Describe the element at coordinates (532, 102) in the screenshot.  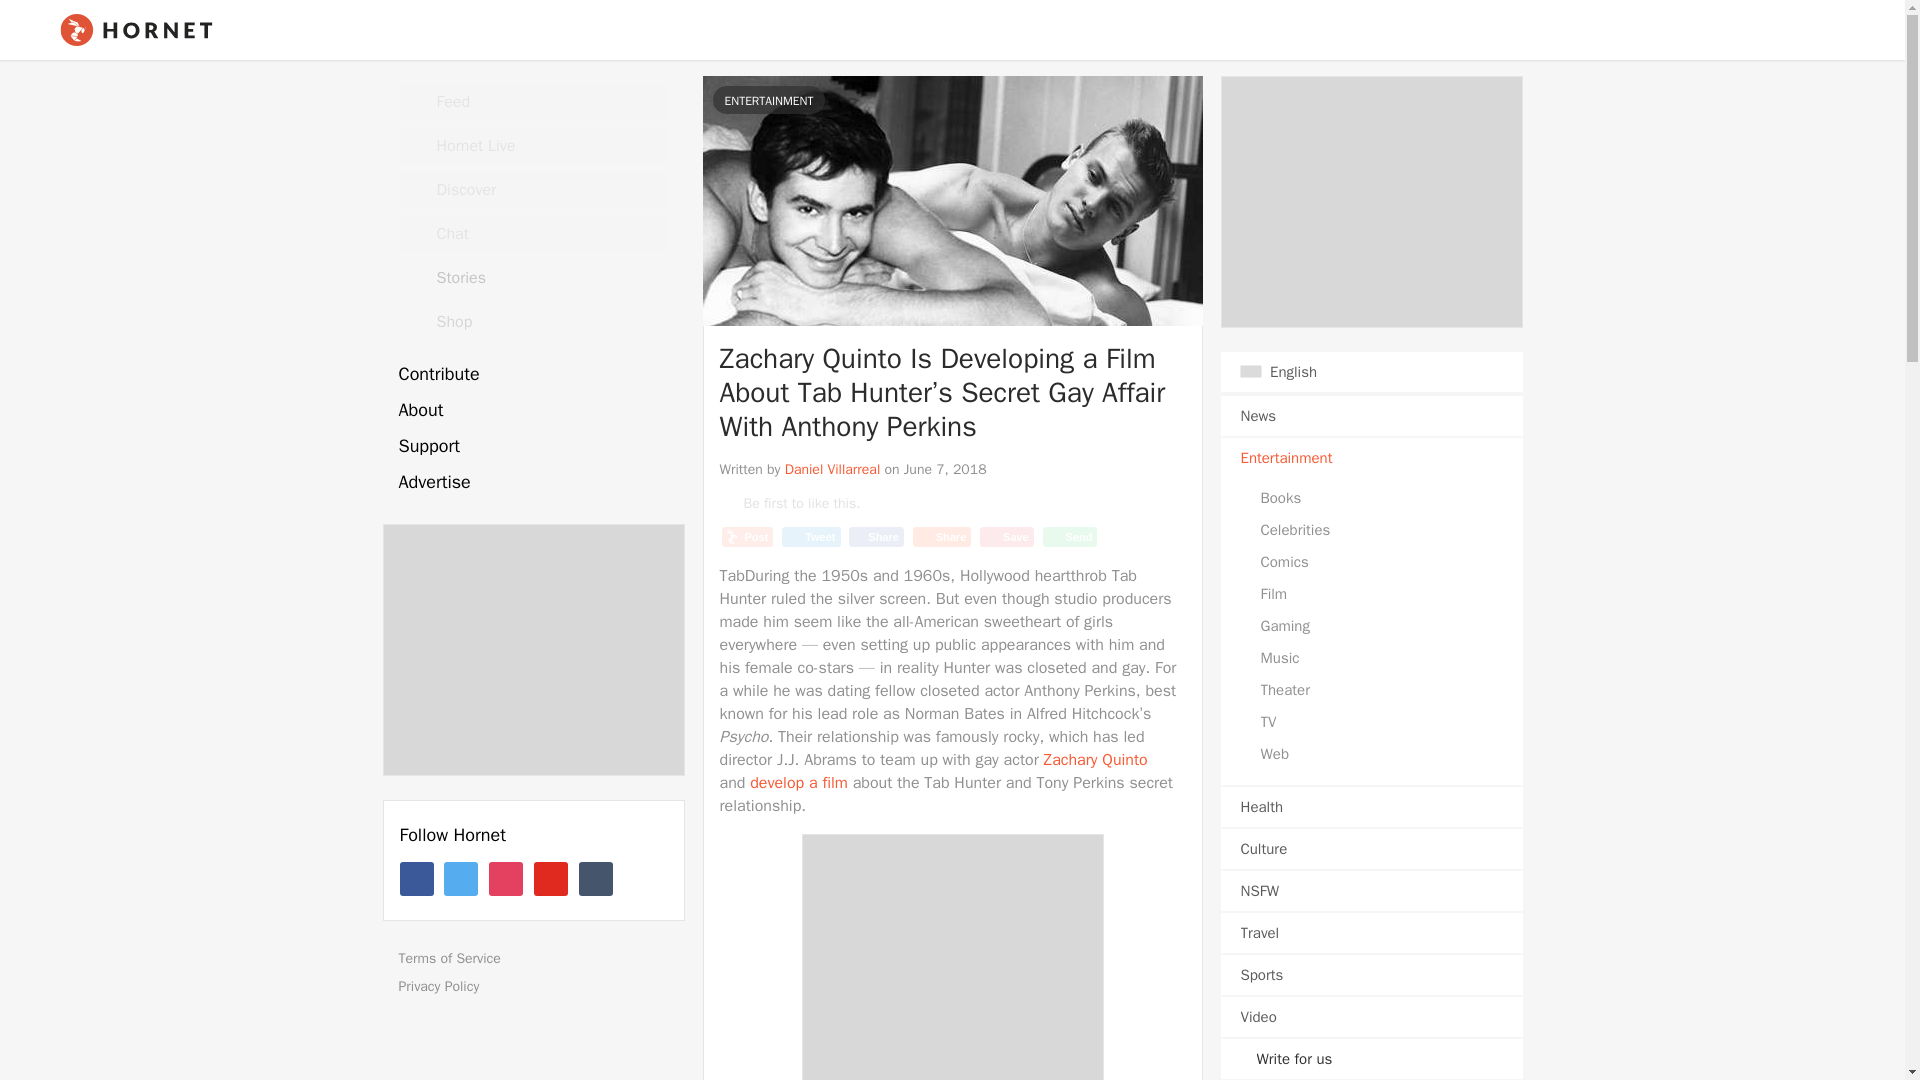
I see `Feed` at that location.